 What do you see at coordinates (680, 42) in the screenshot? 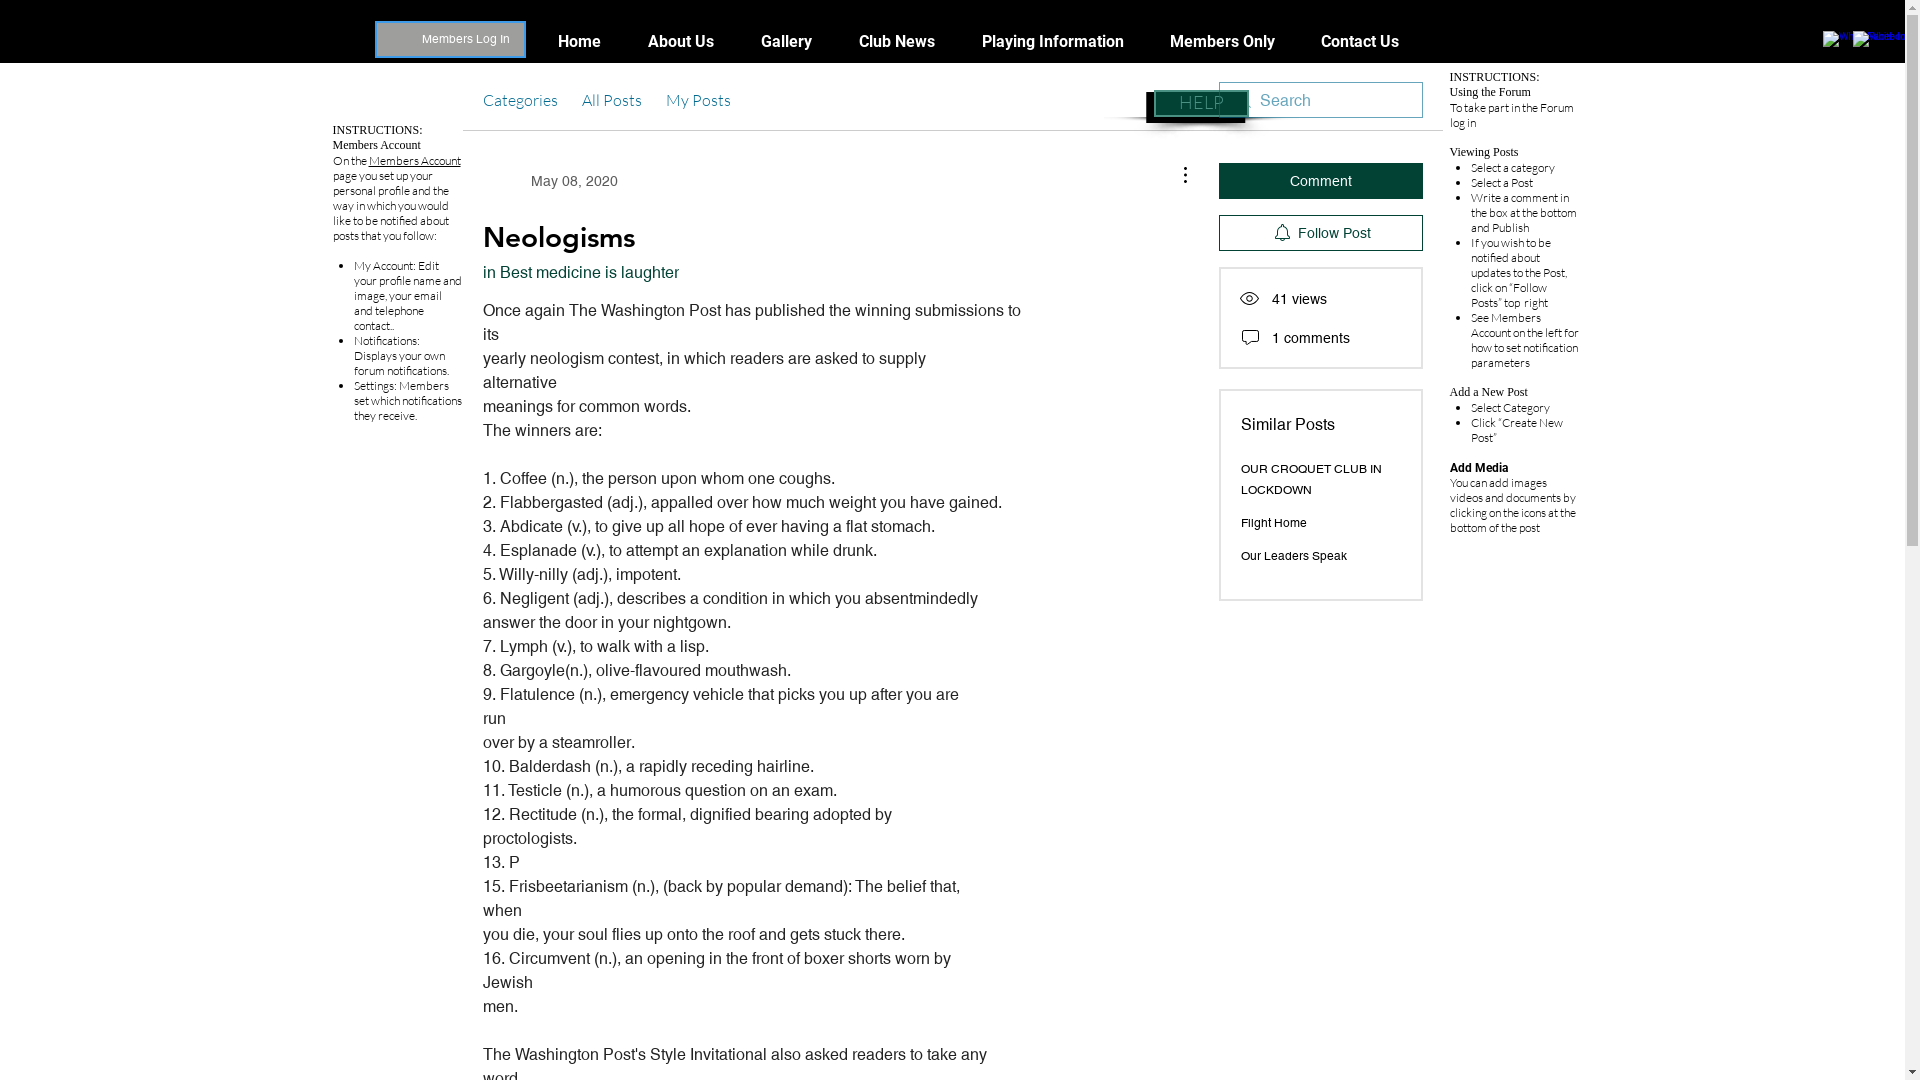
I see `About Us` at bounding box center [680, 42].